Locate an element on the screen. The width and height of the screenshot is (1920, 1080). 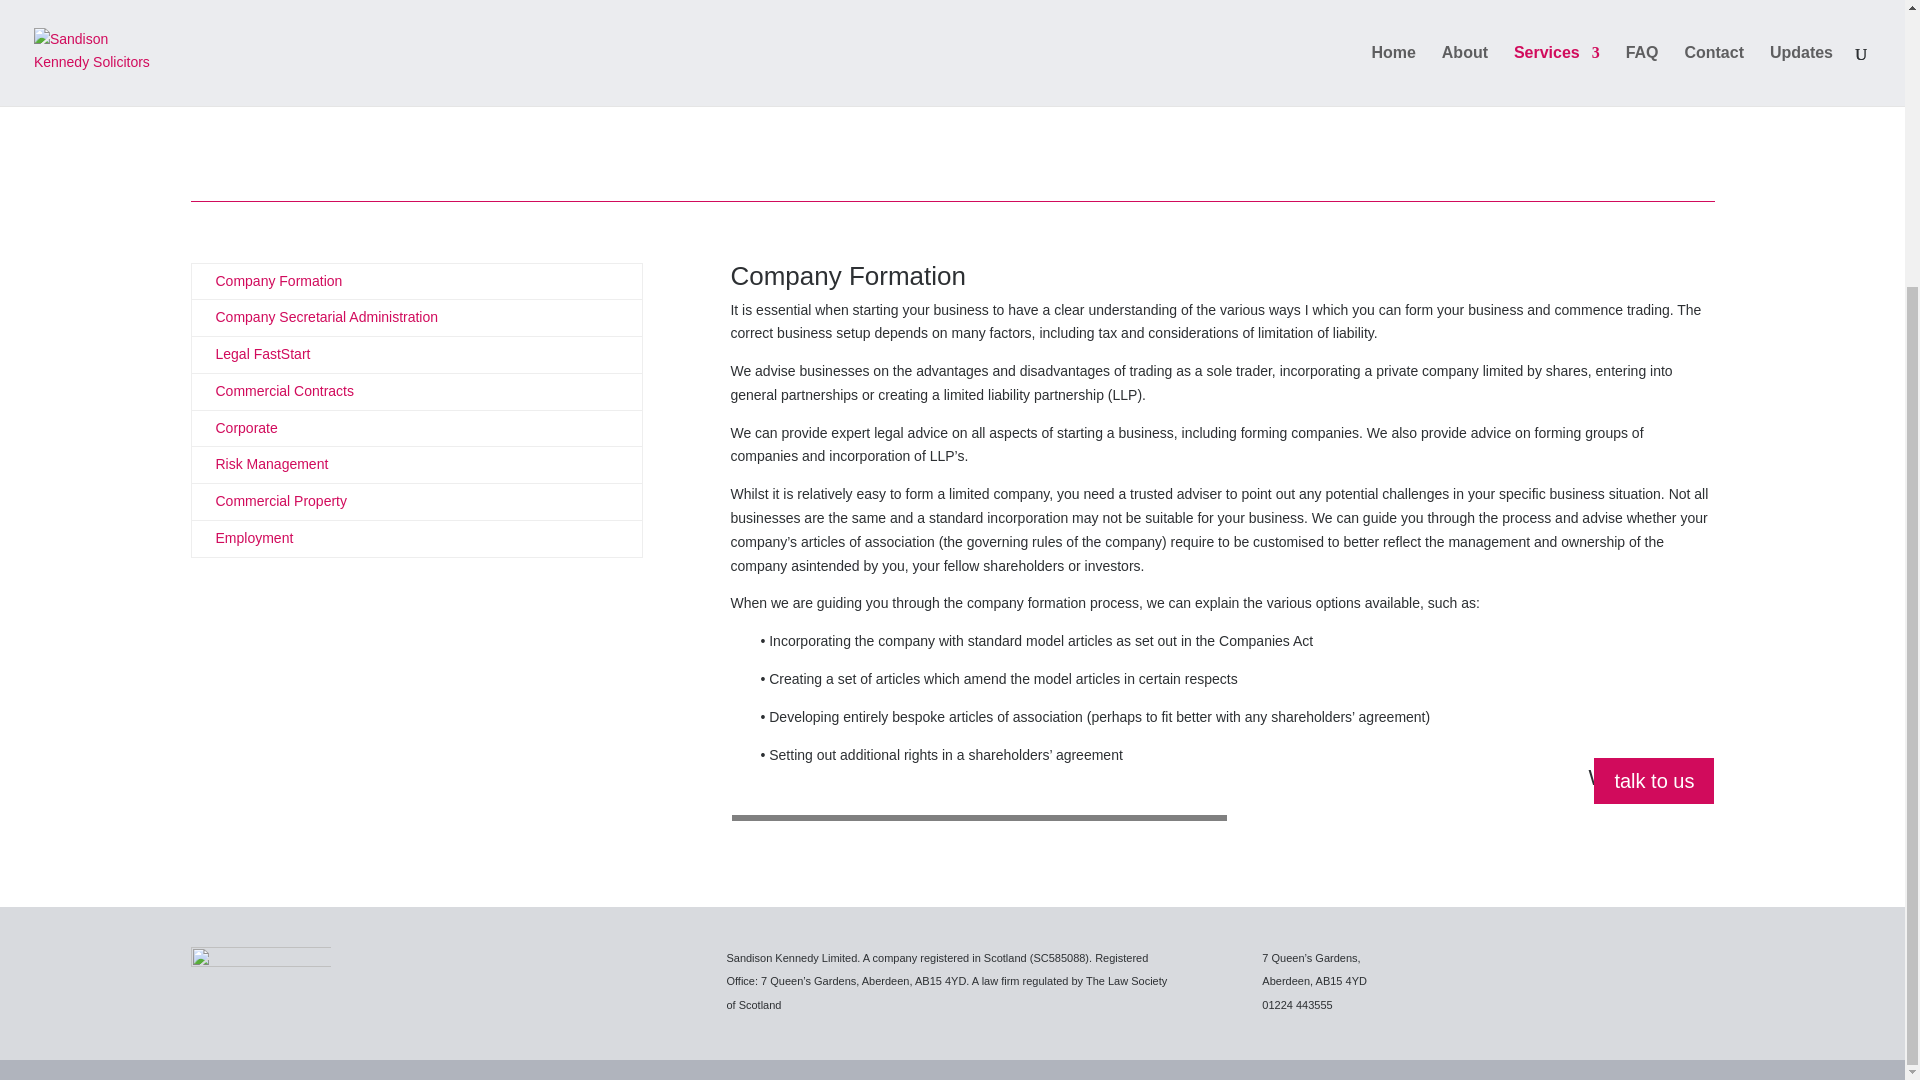
Commercial Contracts is located at coordinates (284, 390).